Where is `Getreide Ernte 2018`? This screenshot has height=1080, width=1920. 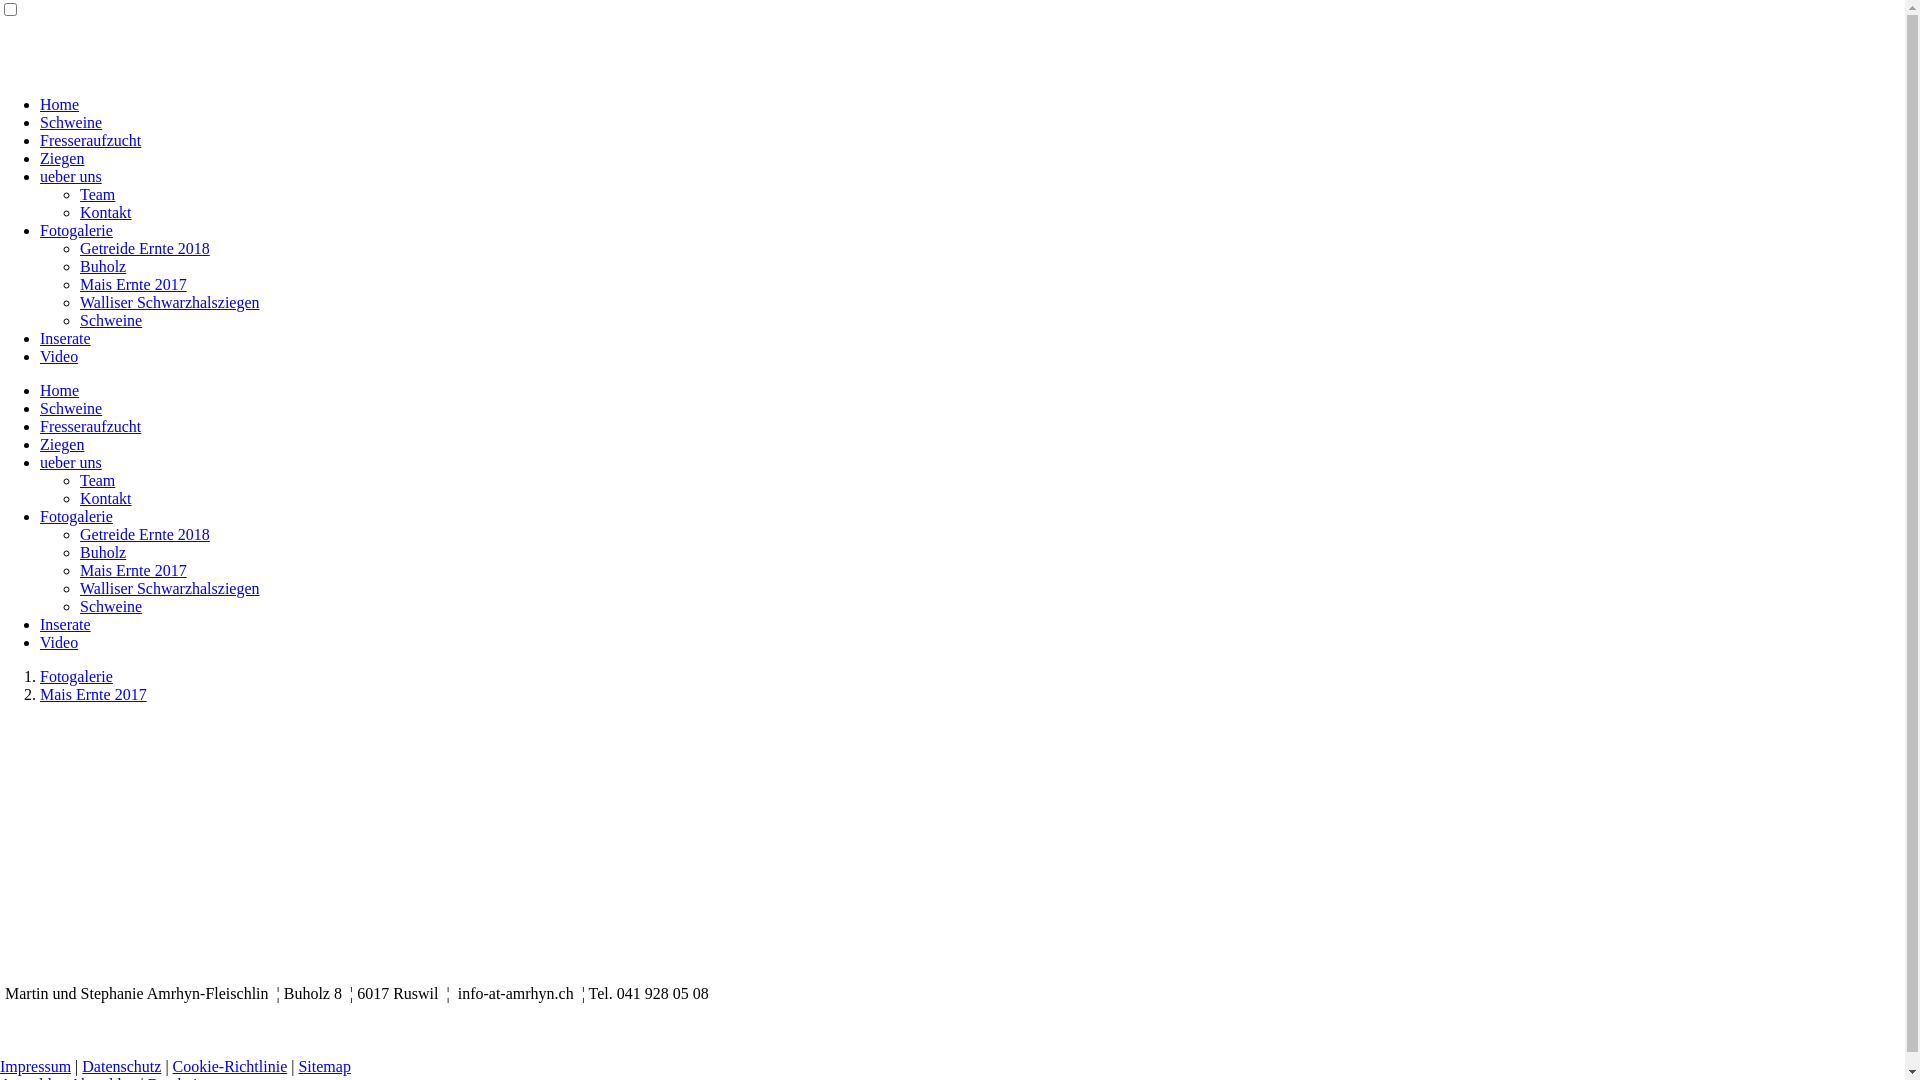 Getreide Ernte 2018 is located at coordinates (145, 534).